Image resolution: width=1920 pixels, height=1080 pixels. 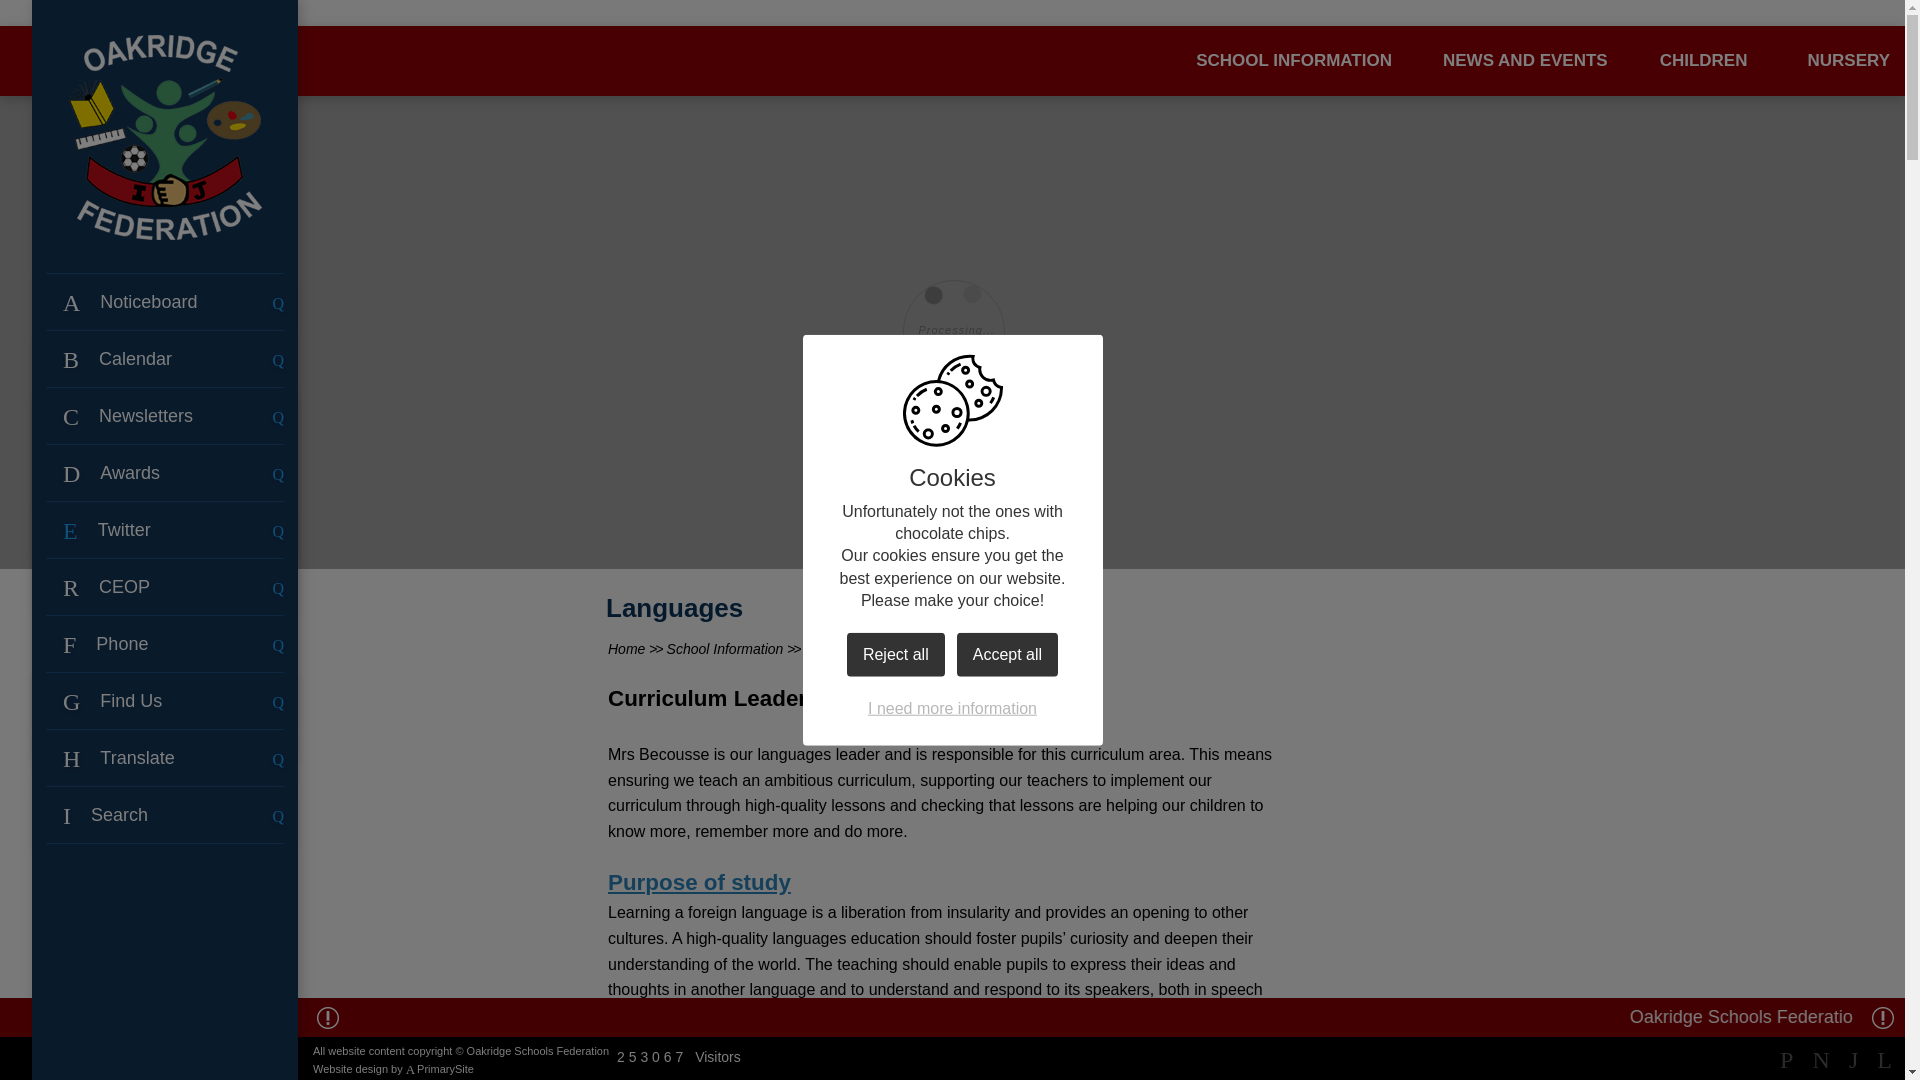 What do you see at coordinates (1294, 60) in the screenshot?
I see `SCHOOL INFORMATION` at bounding box center [1294, 60].